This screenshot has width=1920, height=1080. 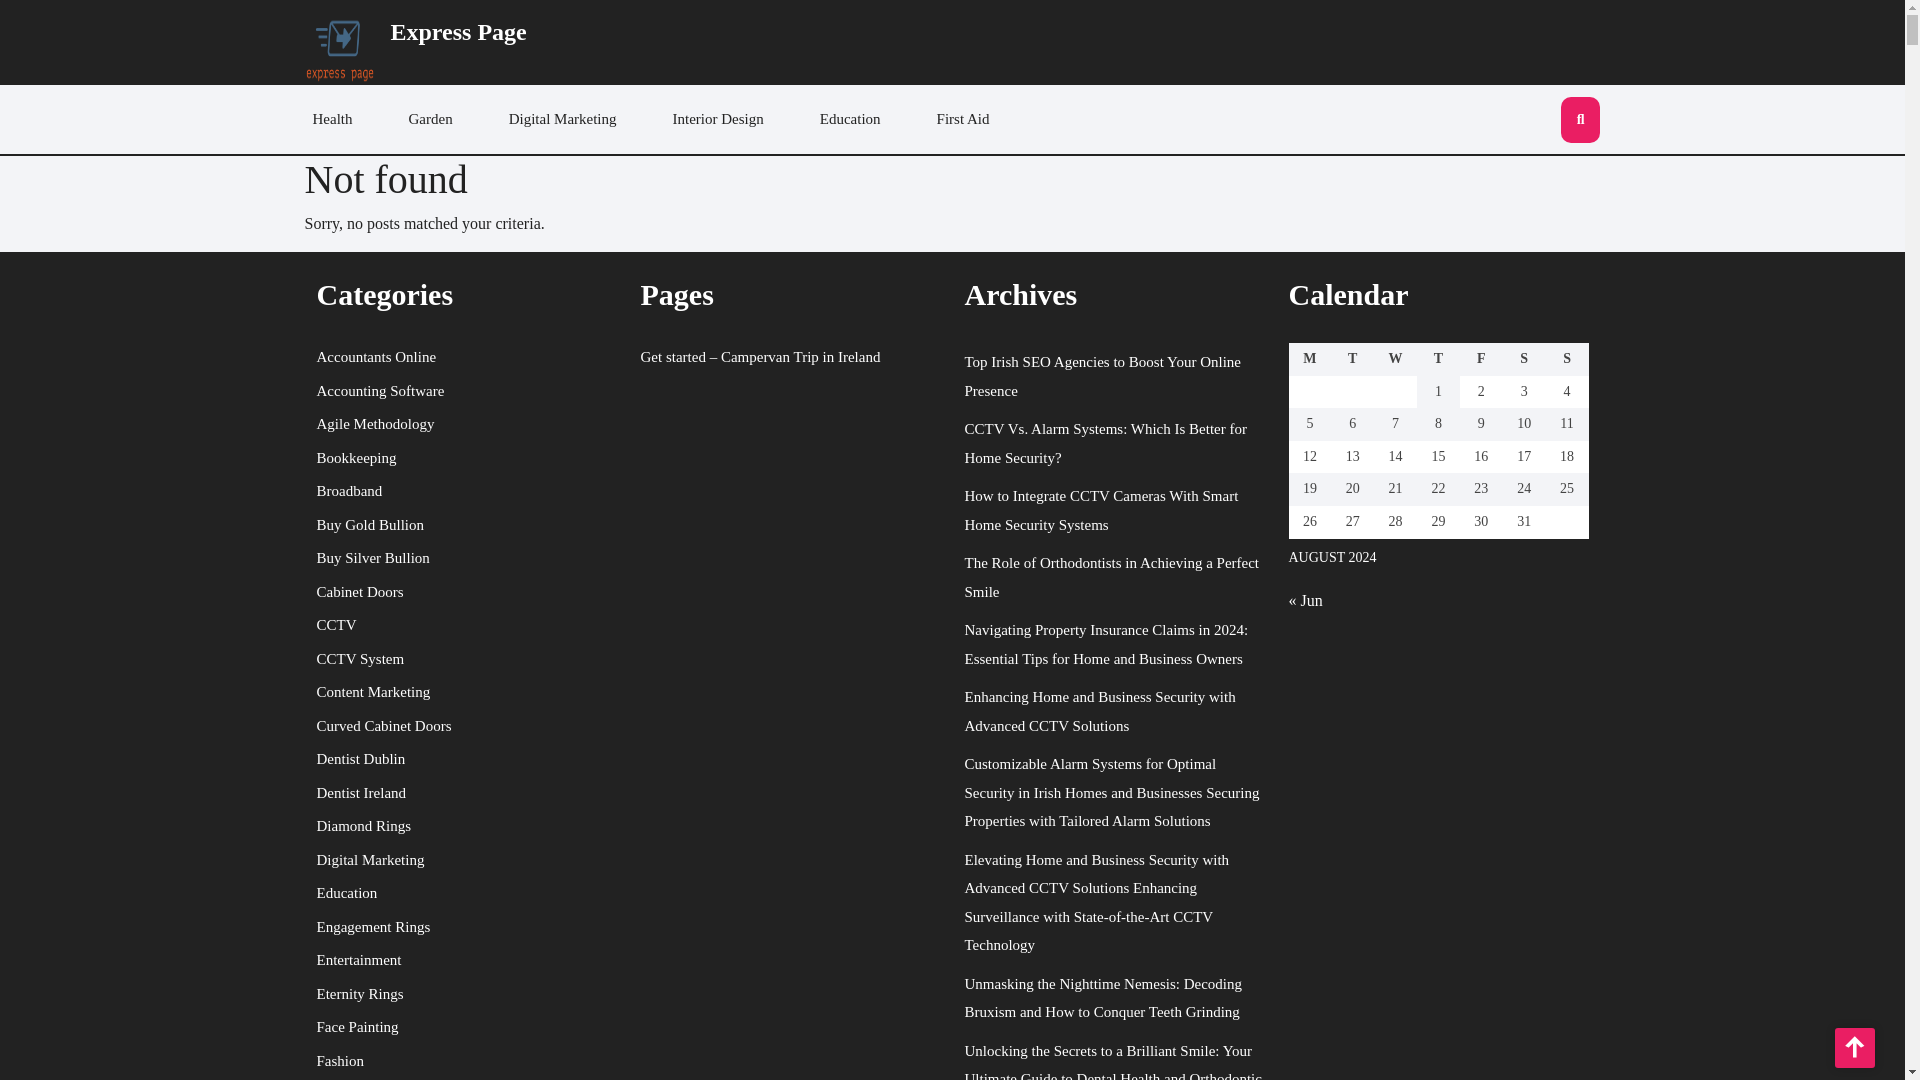 What do you see at coordinates (458, 32) in the screenshot?
I see `Express Page` at bounding box center [458, 32].